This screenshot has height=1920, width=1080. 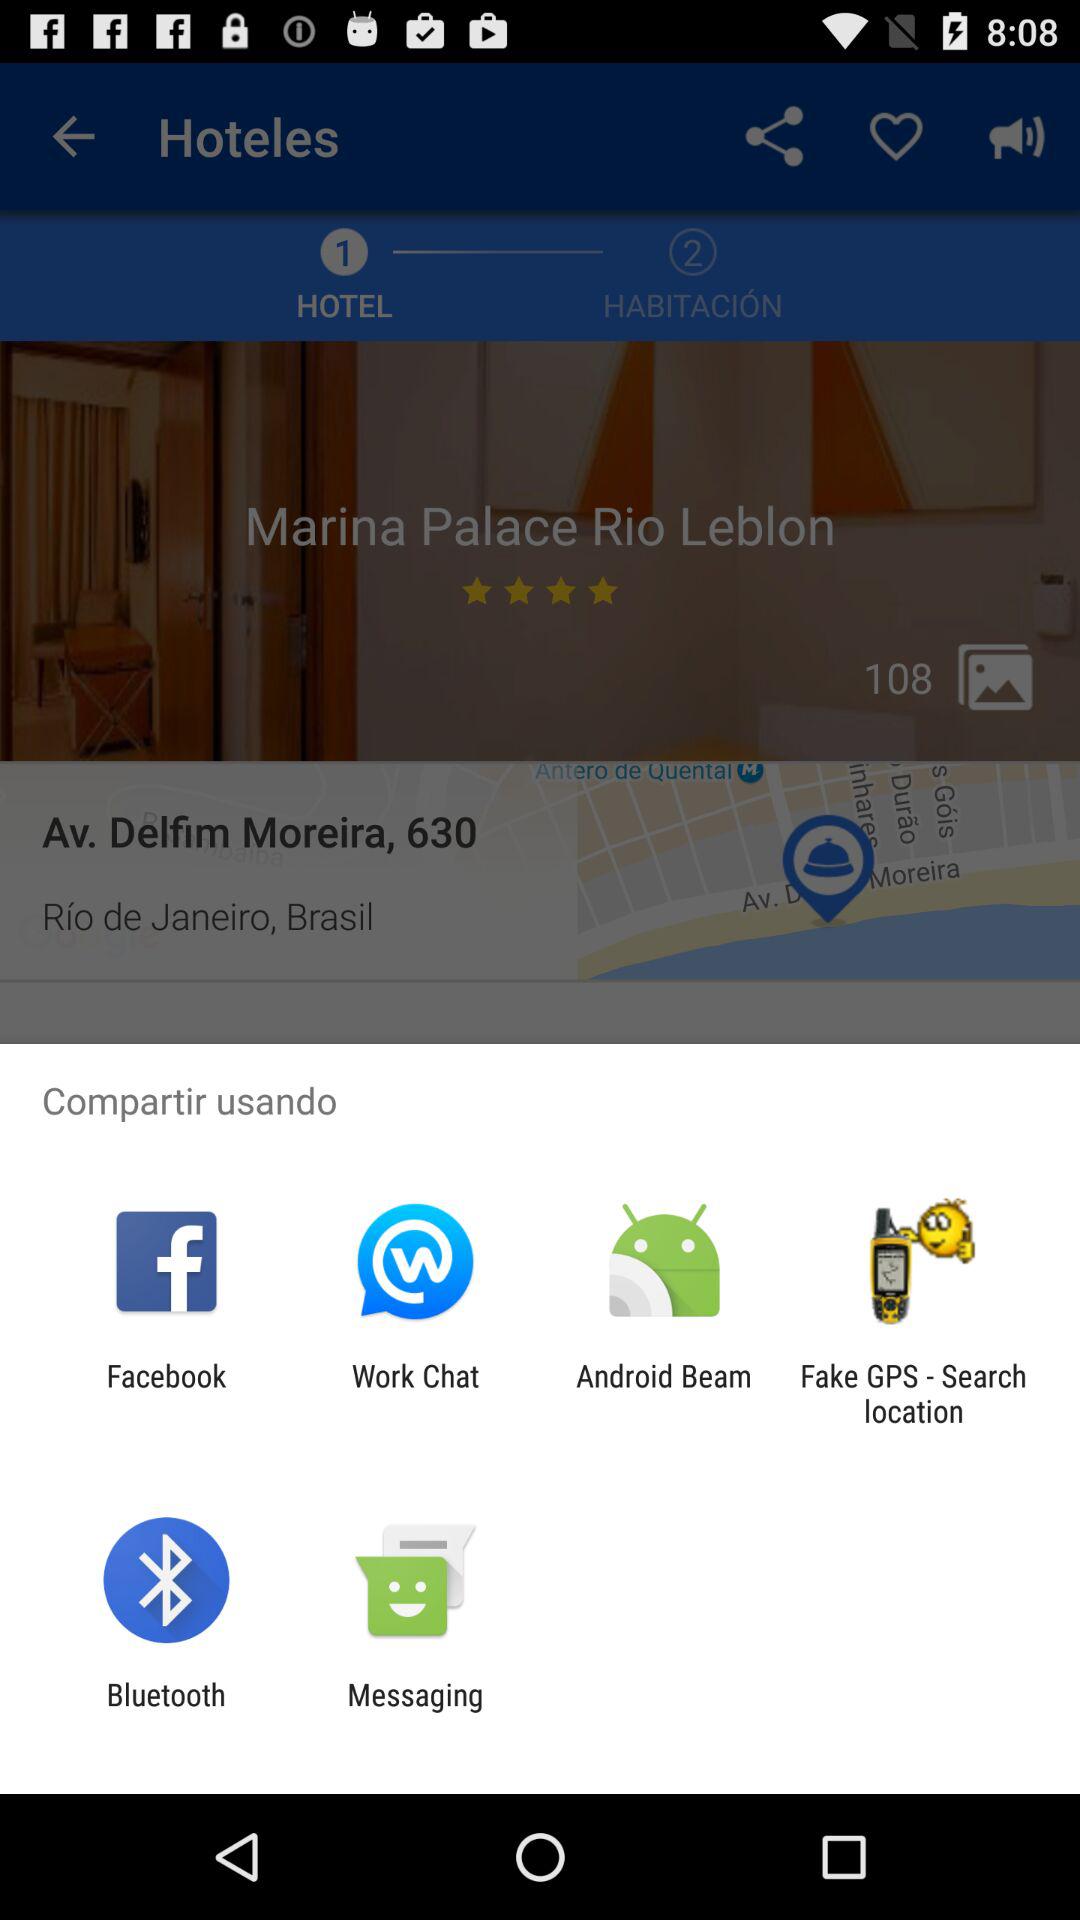 I want to click on open the android beam icon, so click(x=664, y=1393).